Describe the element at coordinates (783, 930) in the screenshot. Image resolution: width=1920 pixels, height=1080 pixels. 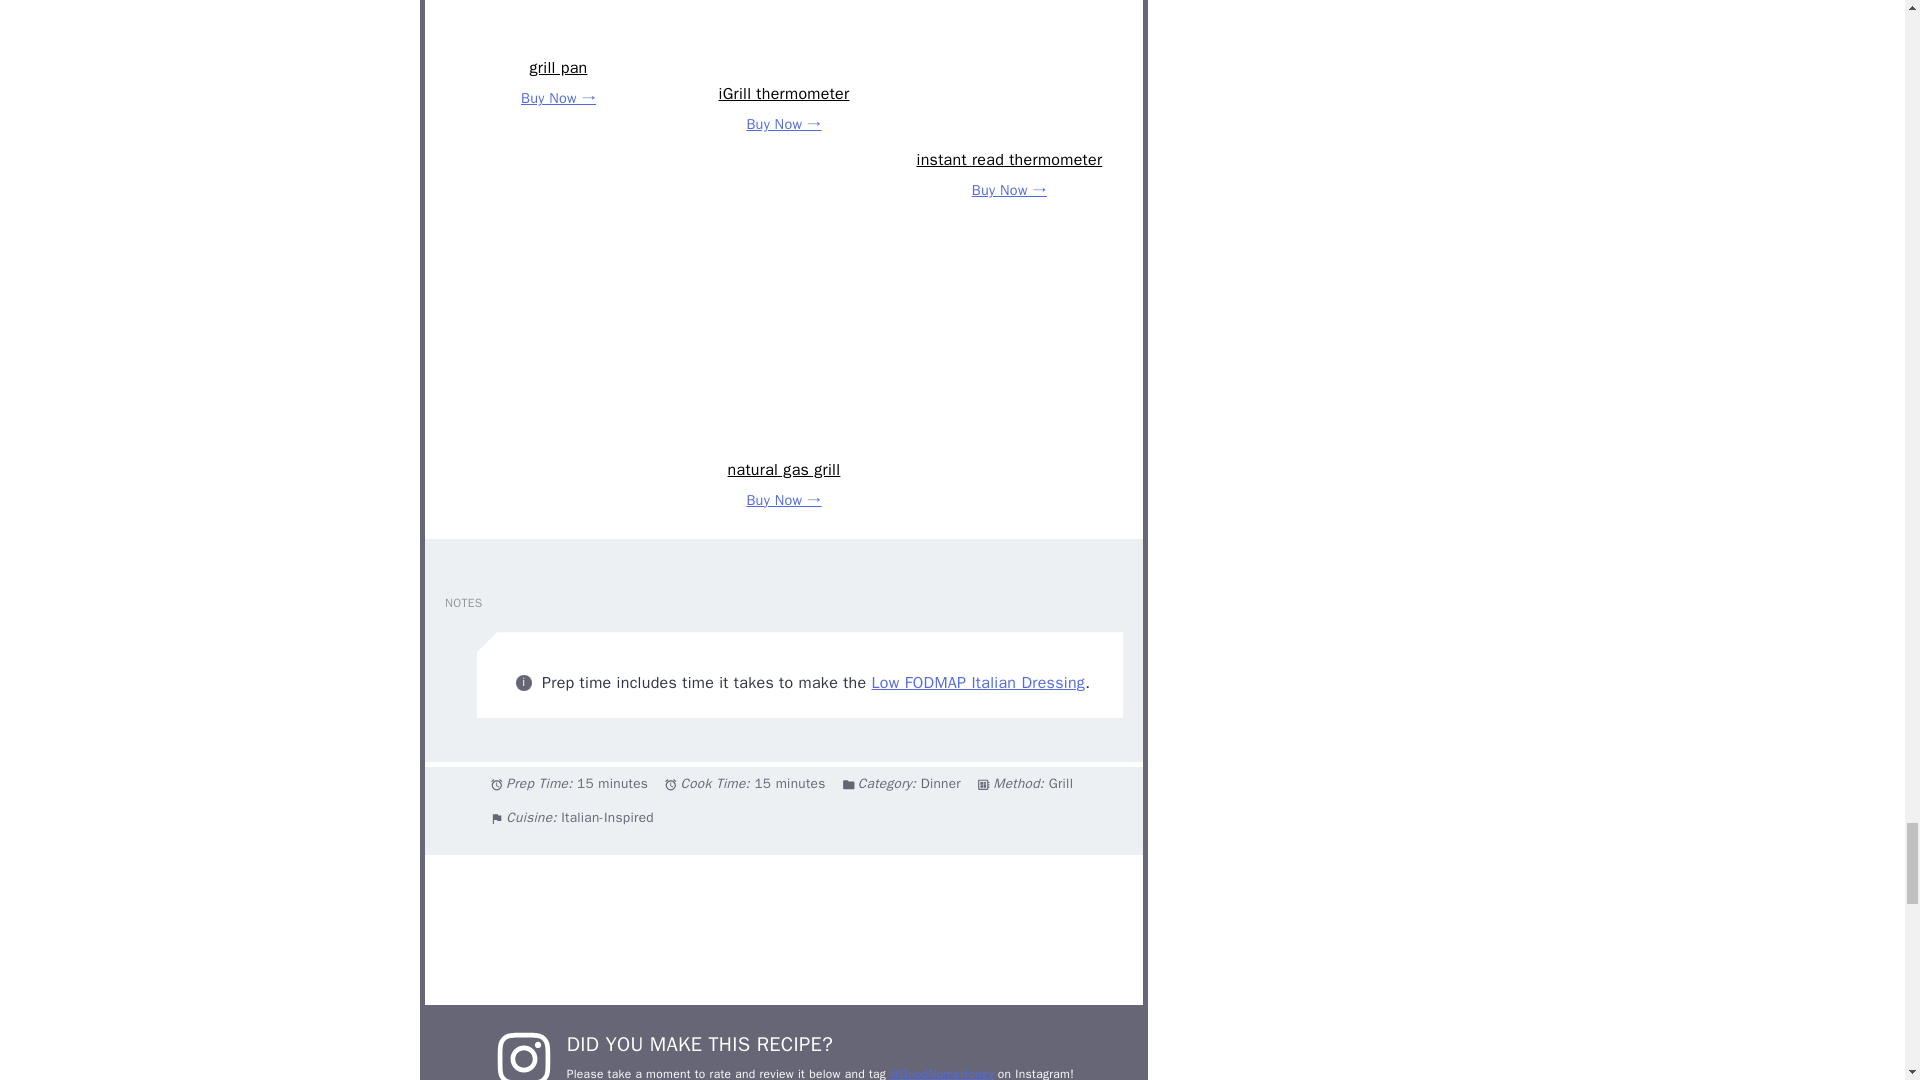
I see `nutritional information` at that location.